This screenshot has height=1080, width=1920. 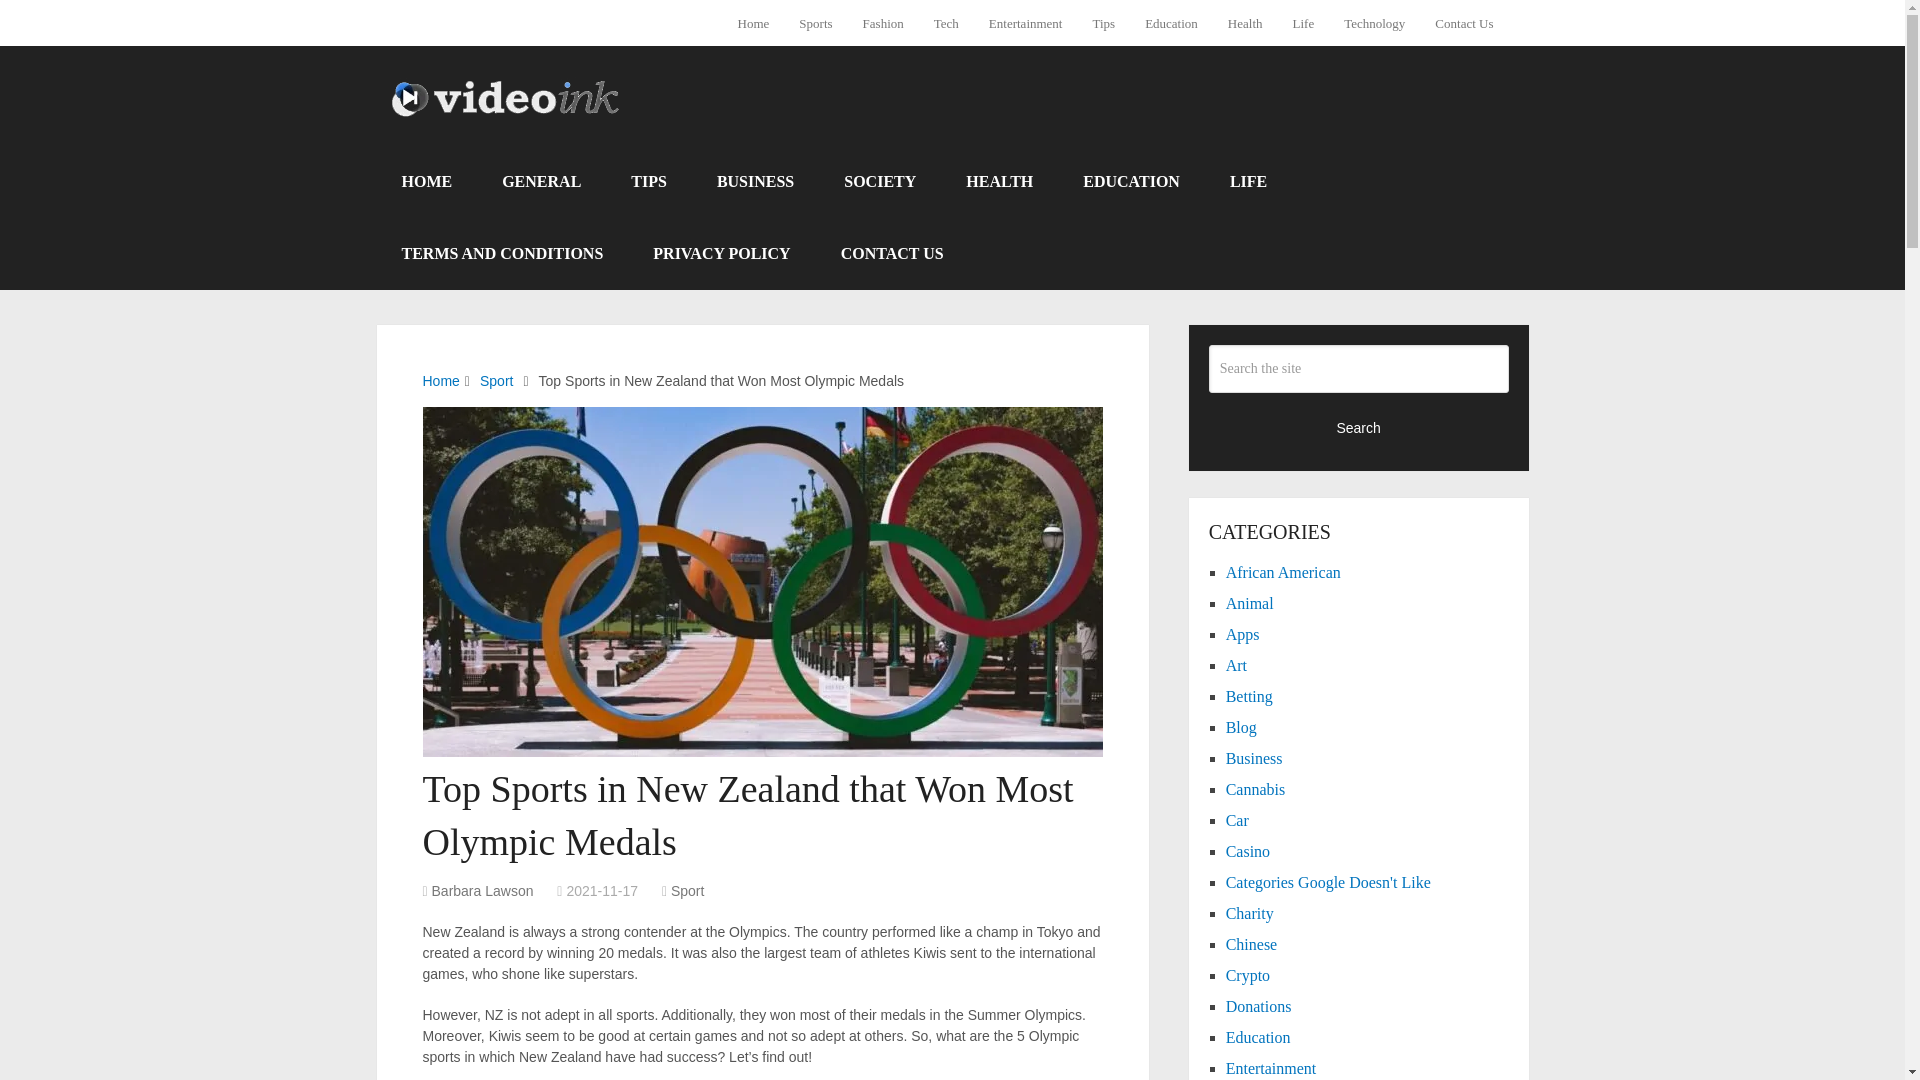 I want to click on LIFE, so click(x=1248, y=182).